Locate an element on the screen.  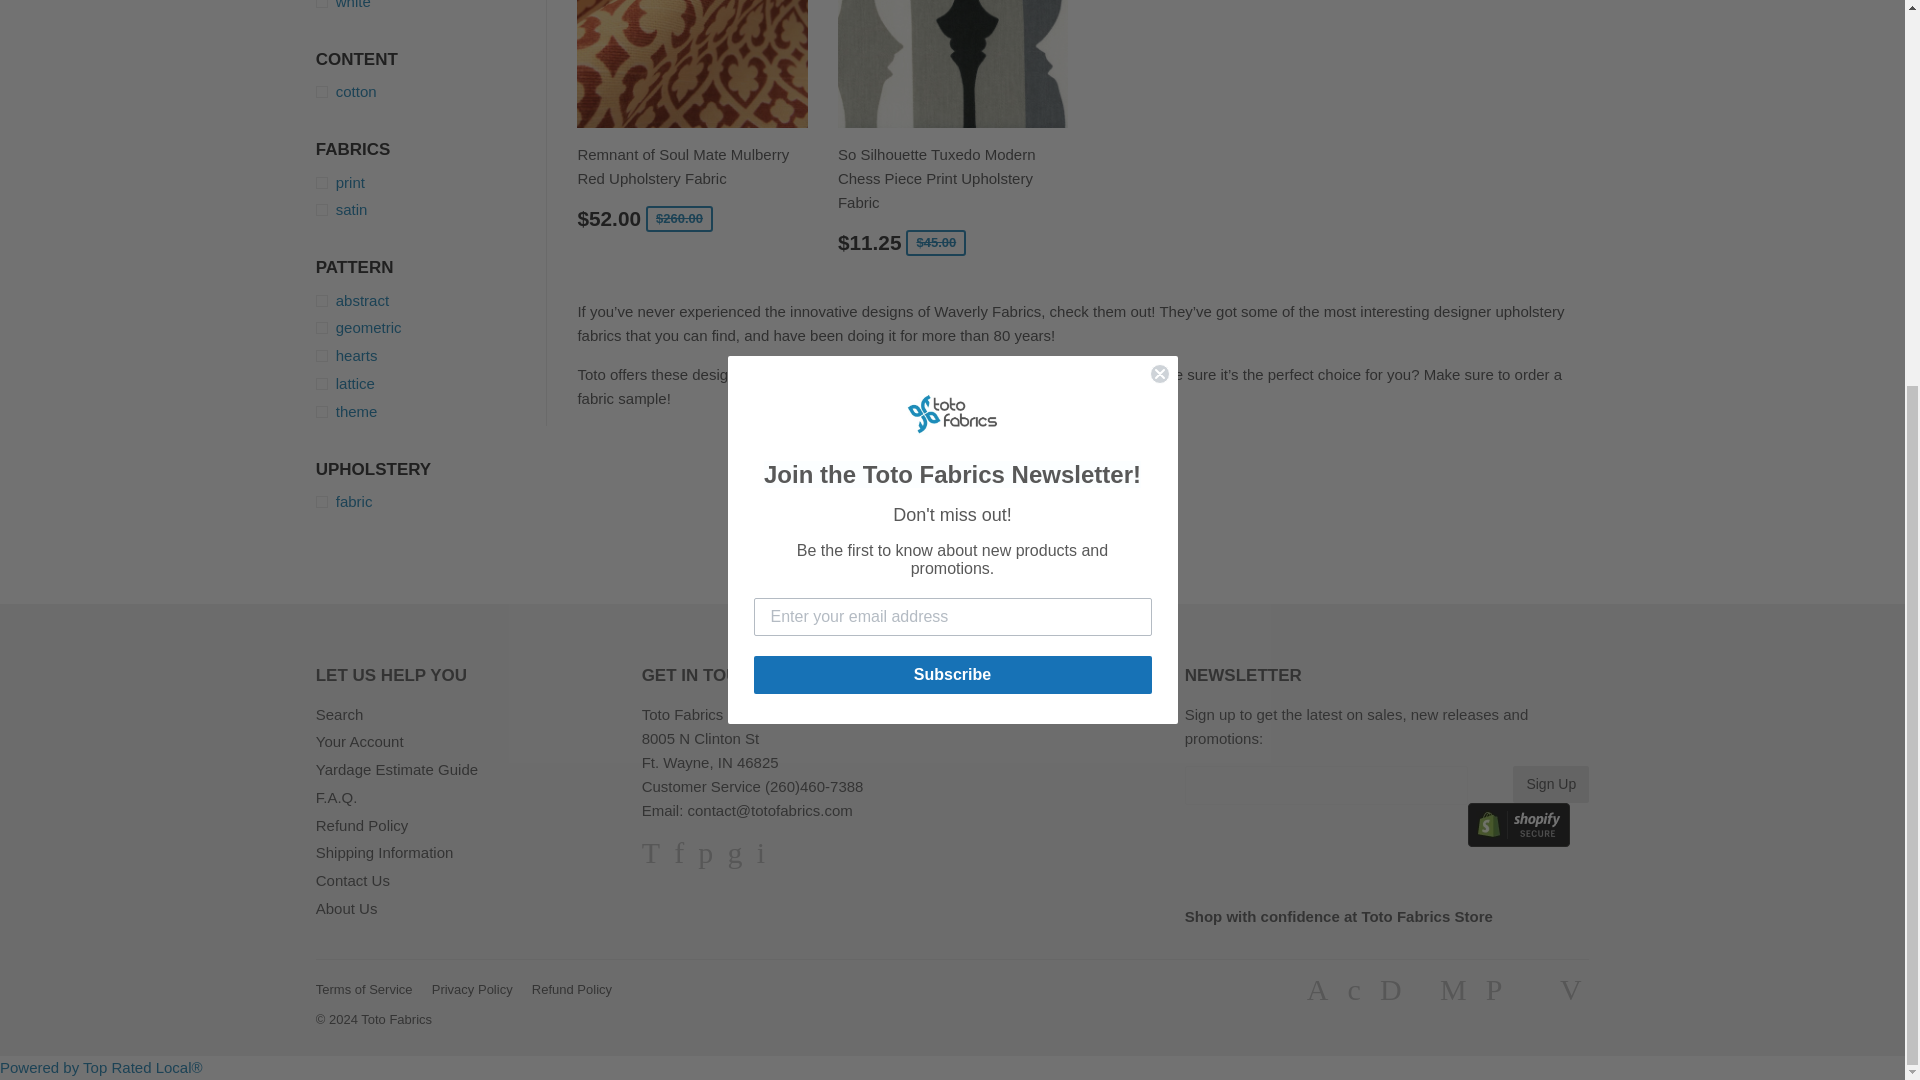
narrow selection to products matching tag pattern-hearts is located at coordinates (432, 356).